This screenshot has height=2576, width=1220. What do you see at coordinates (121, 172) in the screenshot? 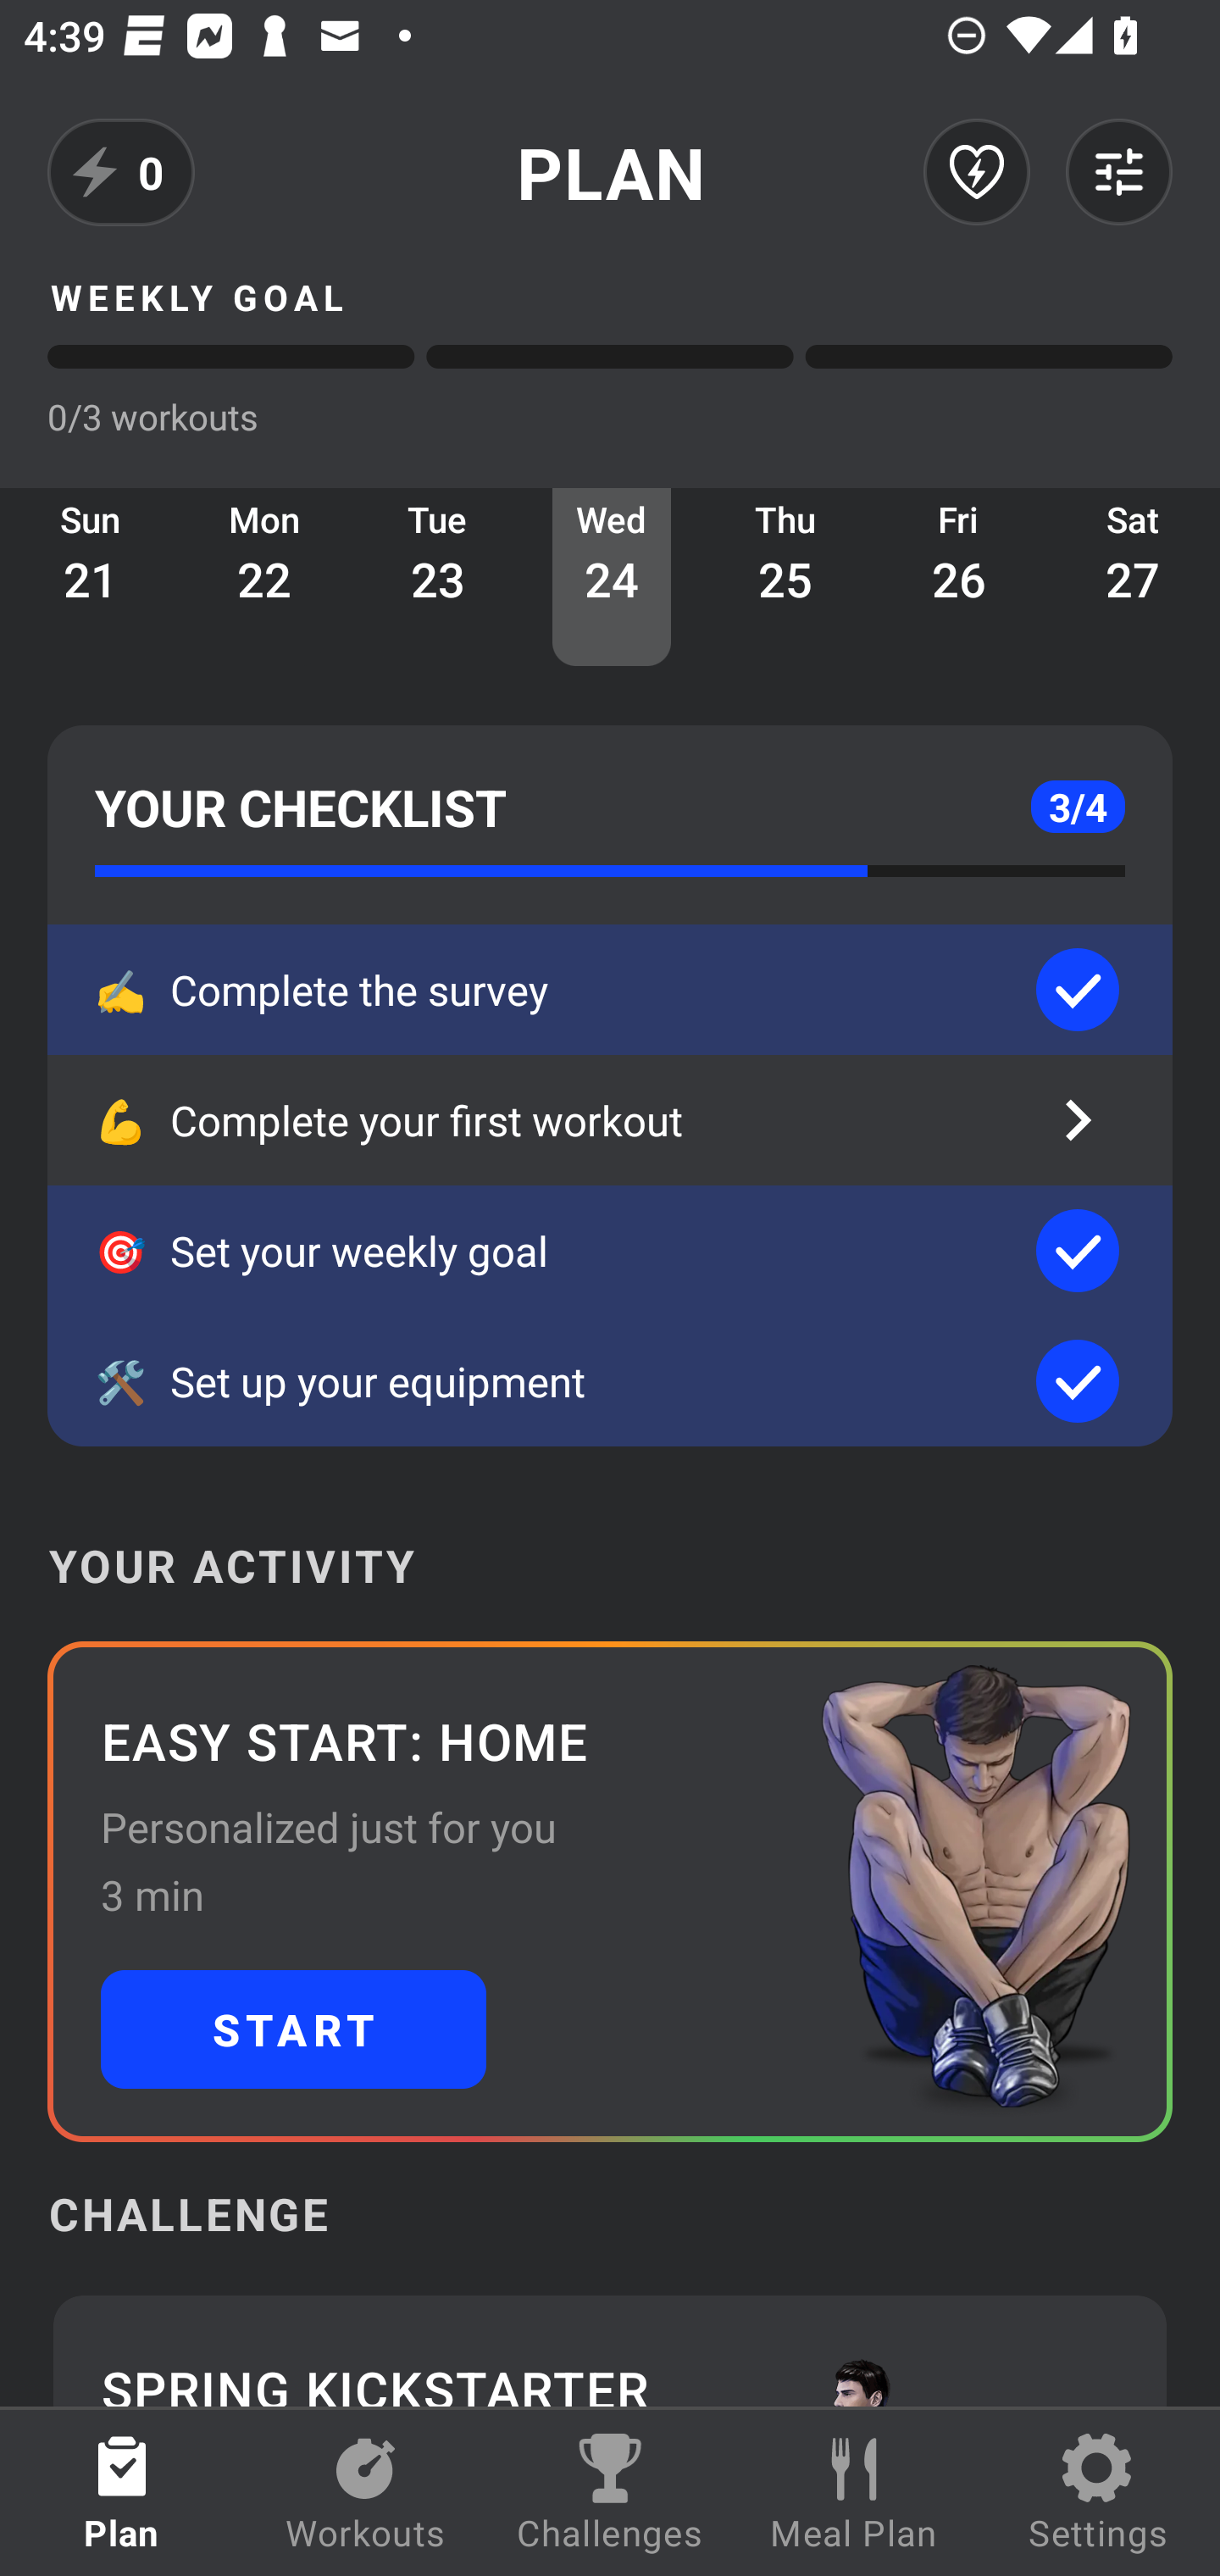
I see `0` at bounding box center [121, 172].